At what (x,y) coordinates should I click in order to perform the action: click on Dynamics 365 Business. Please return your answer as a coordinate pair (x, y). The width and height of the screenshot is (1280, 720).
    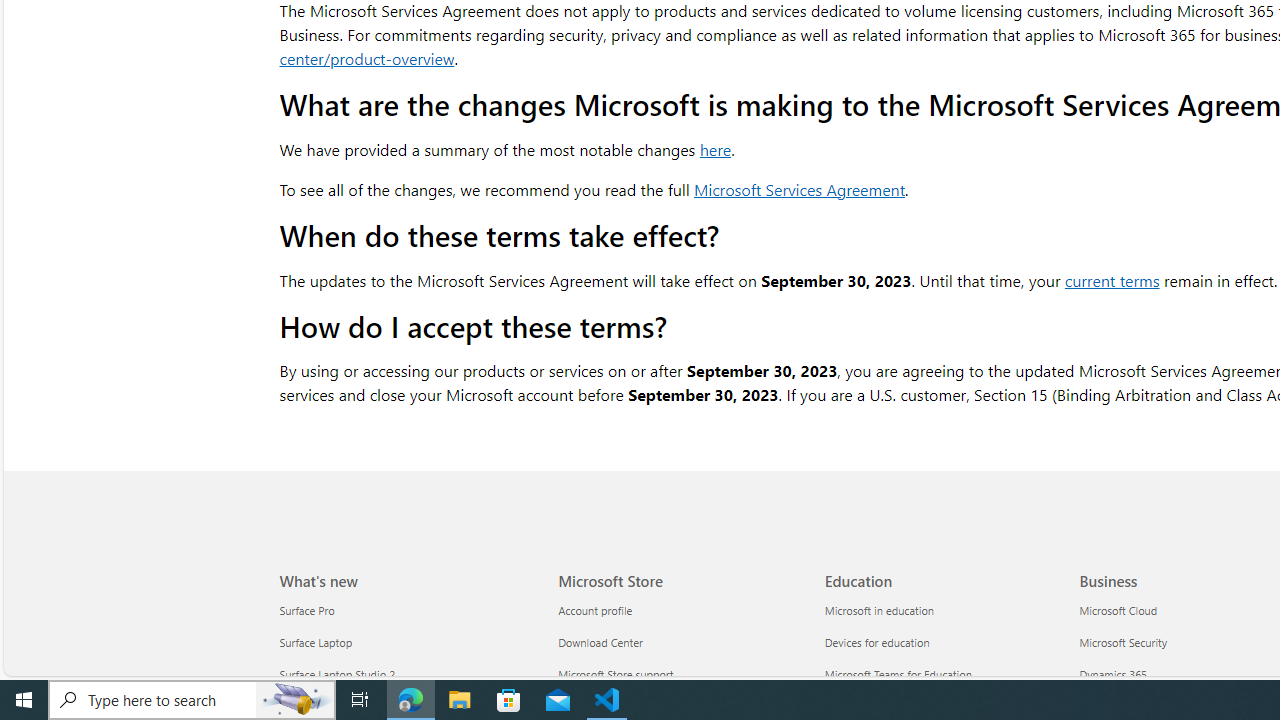
    Looking at the image, I should click on (1114, 674).